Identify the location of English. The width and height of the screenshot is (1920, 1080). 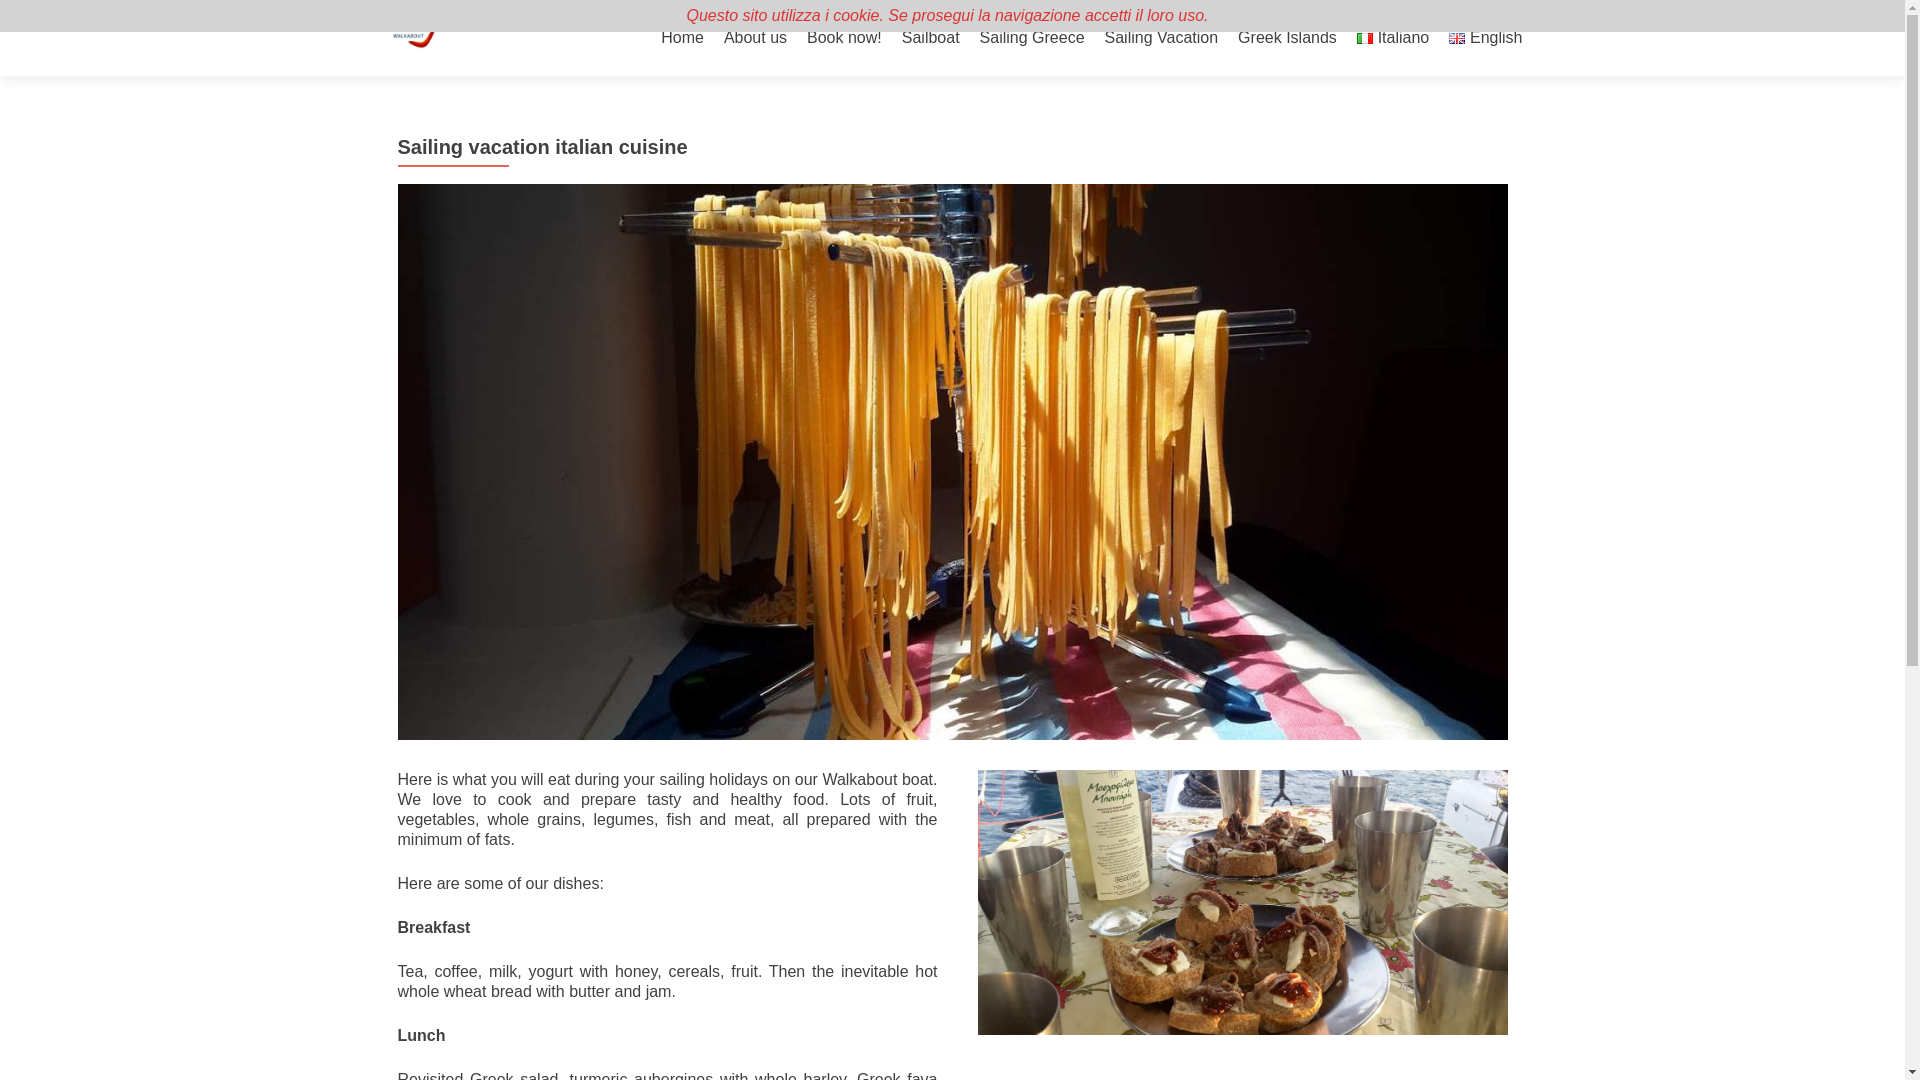
(1486, 38).